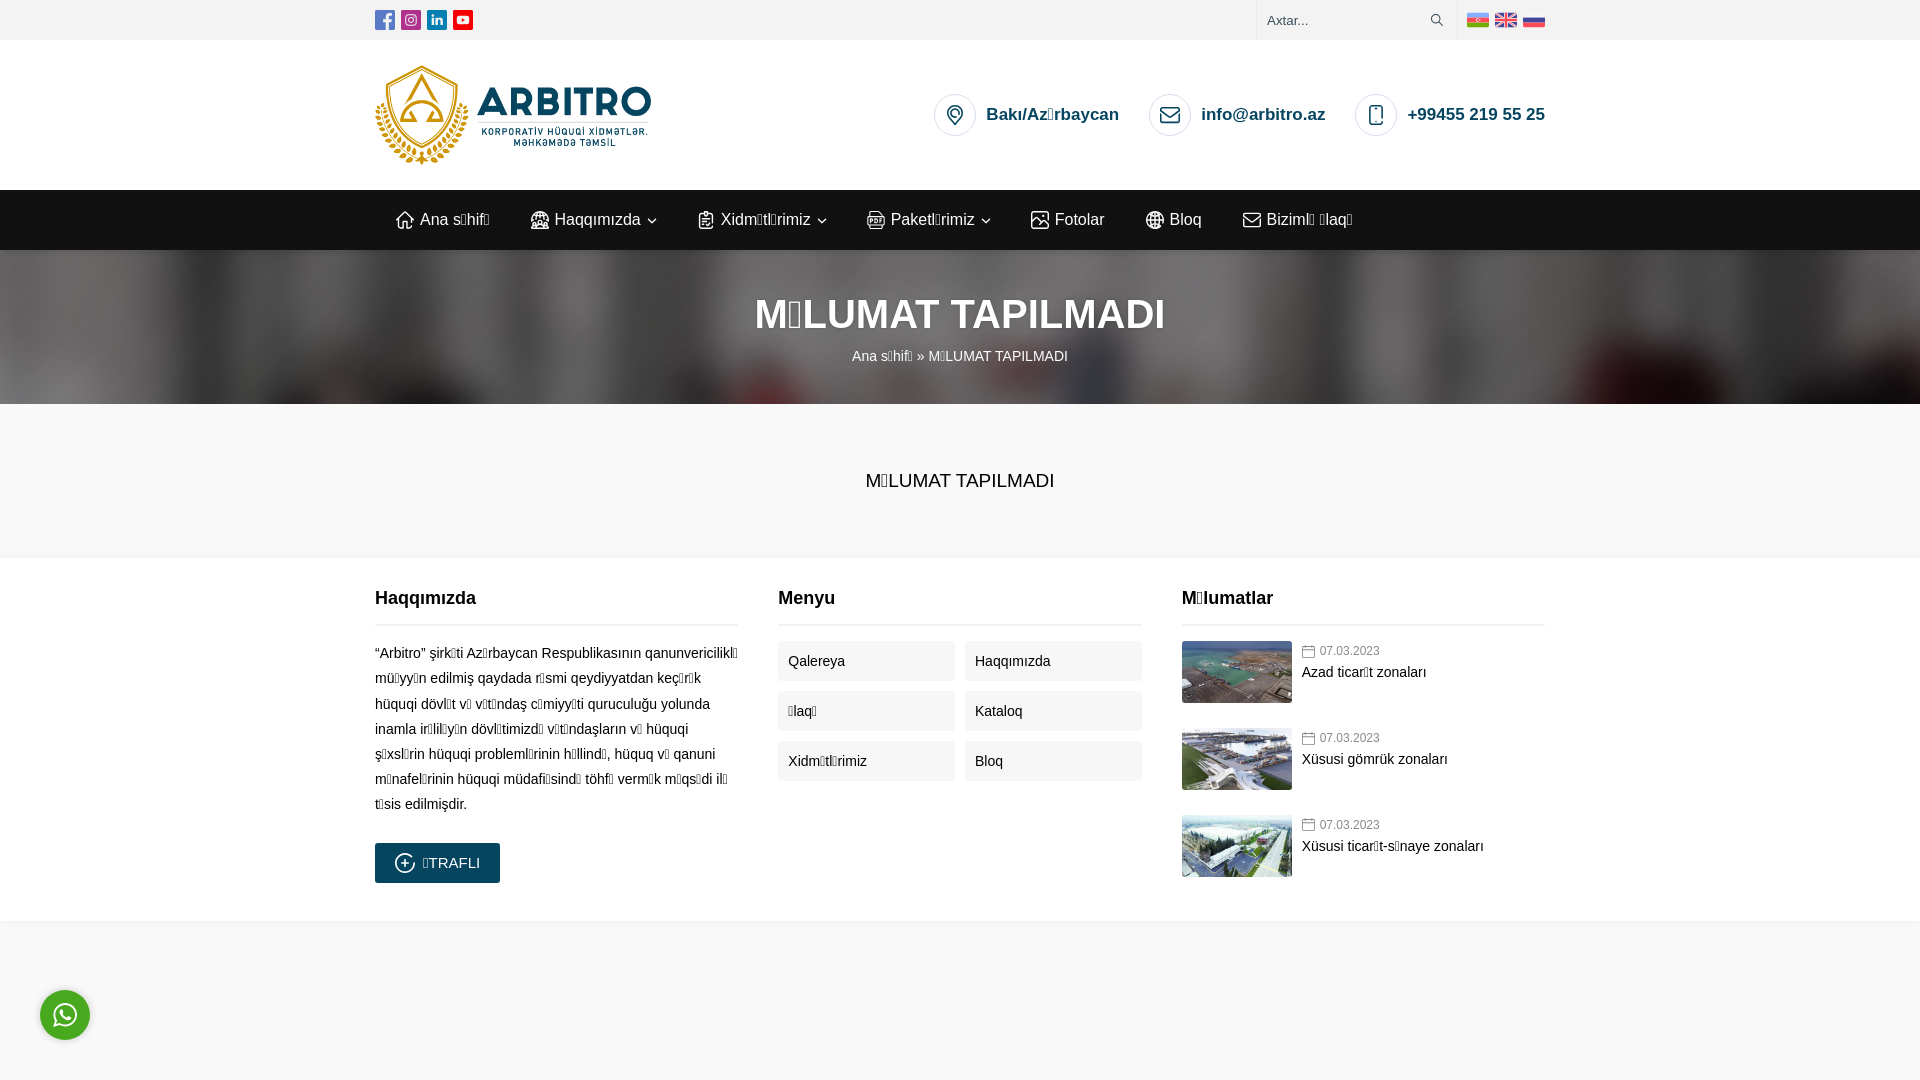 The width and height of the screenshot is (1920, 1080). I want to click on Kataloq, so click(1053, 711).